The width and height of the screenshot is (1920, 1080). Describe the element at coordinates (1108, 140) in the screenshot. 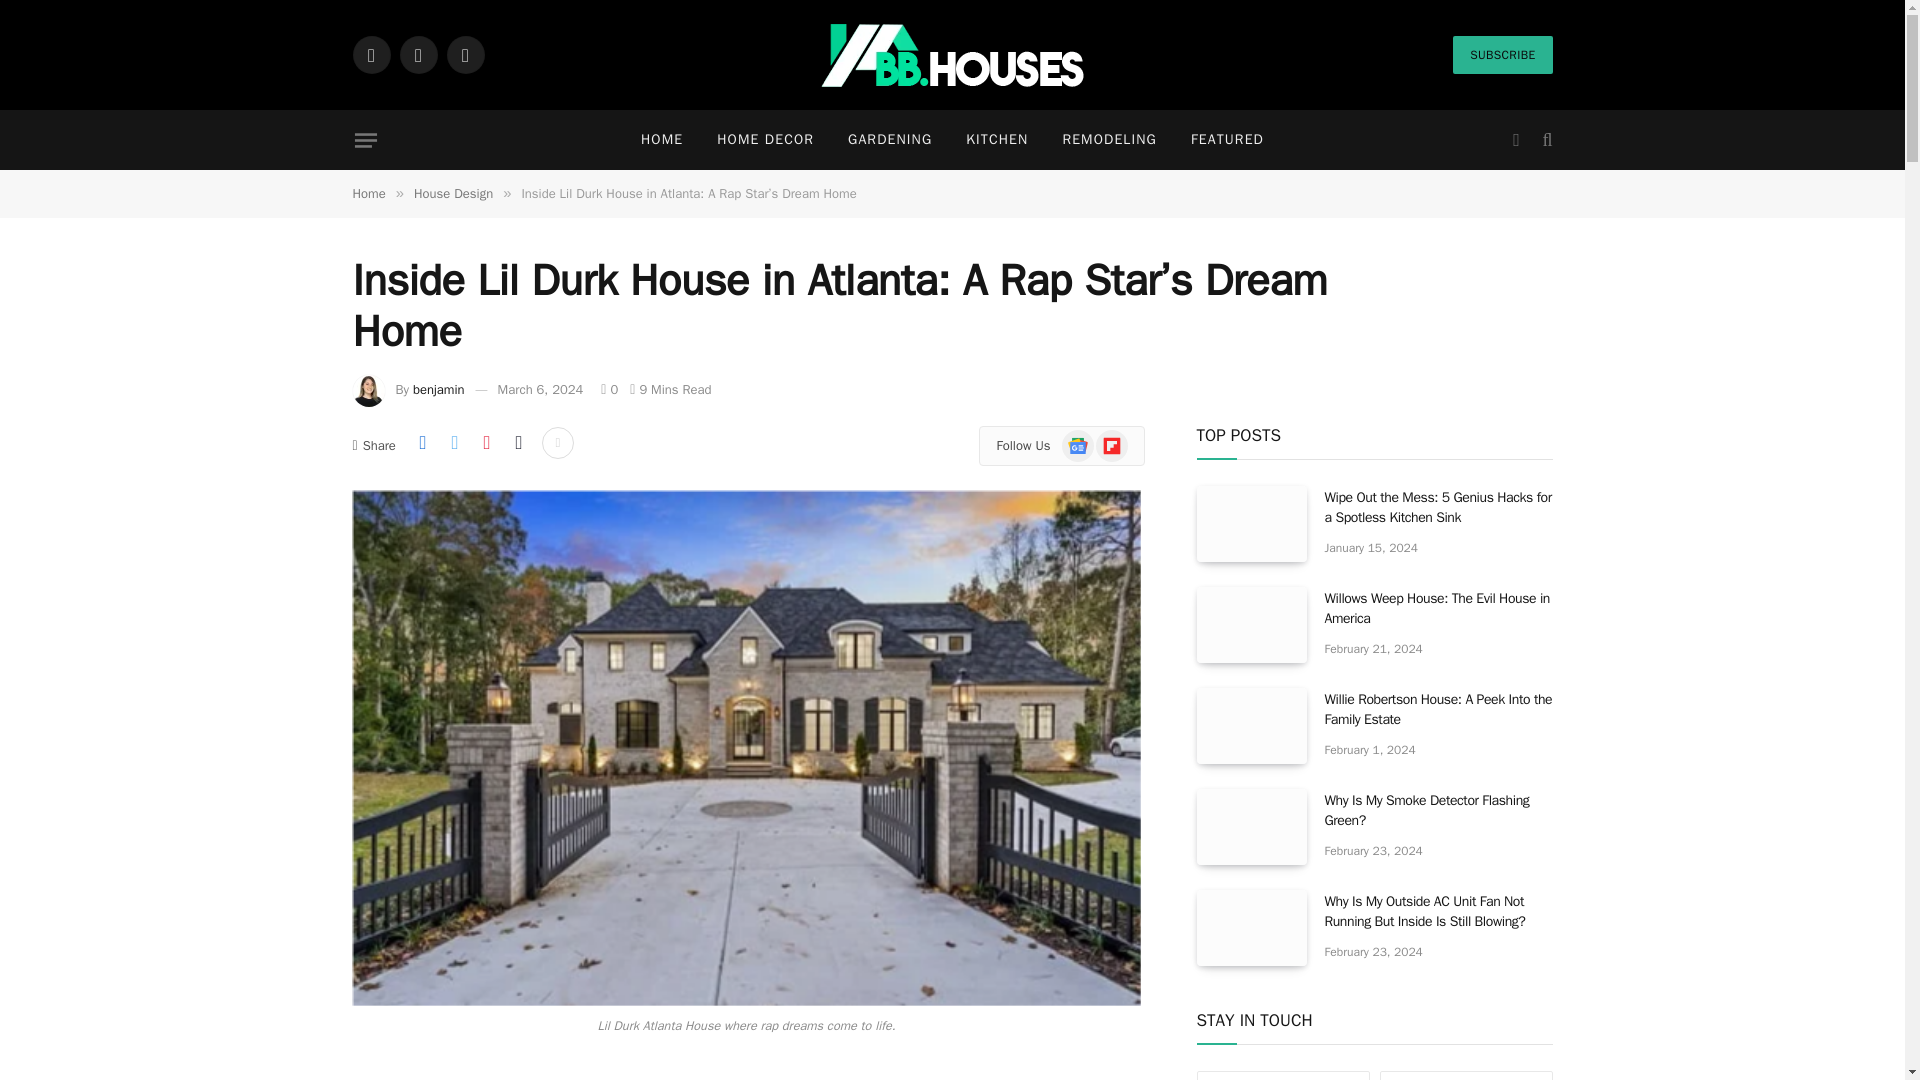

I see `REMODELING` at that location.